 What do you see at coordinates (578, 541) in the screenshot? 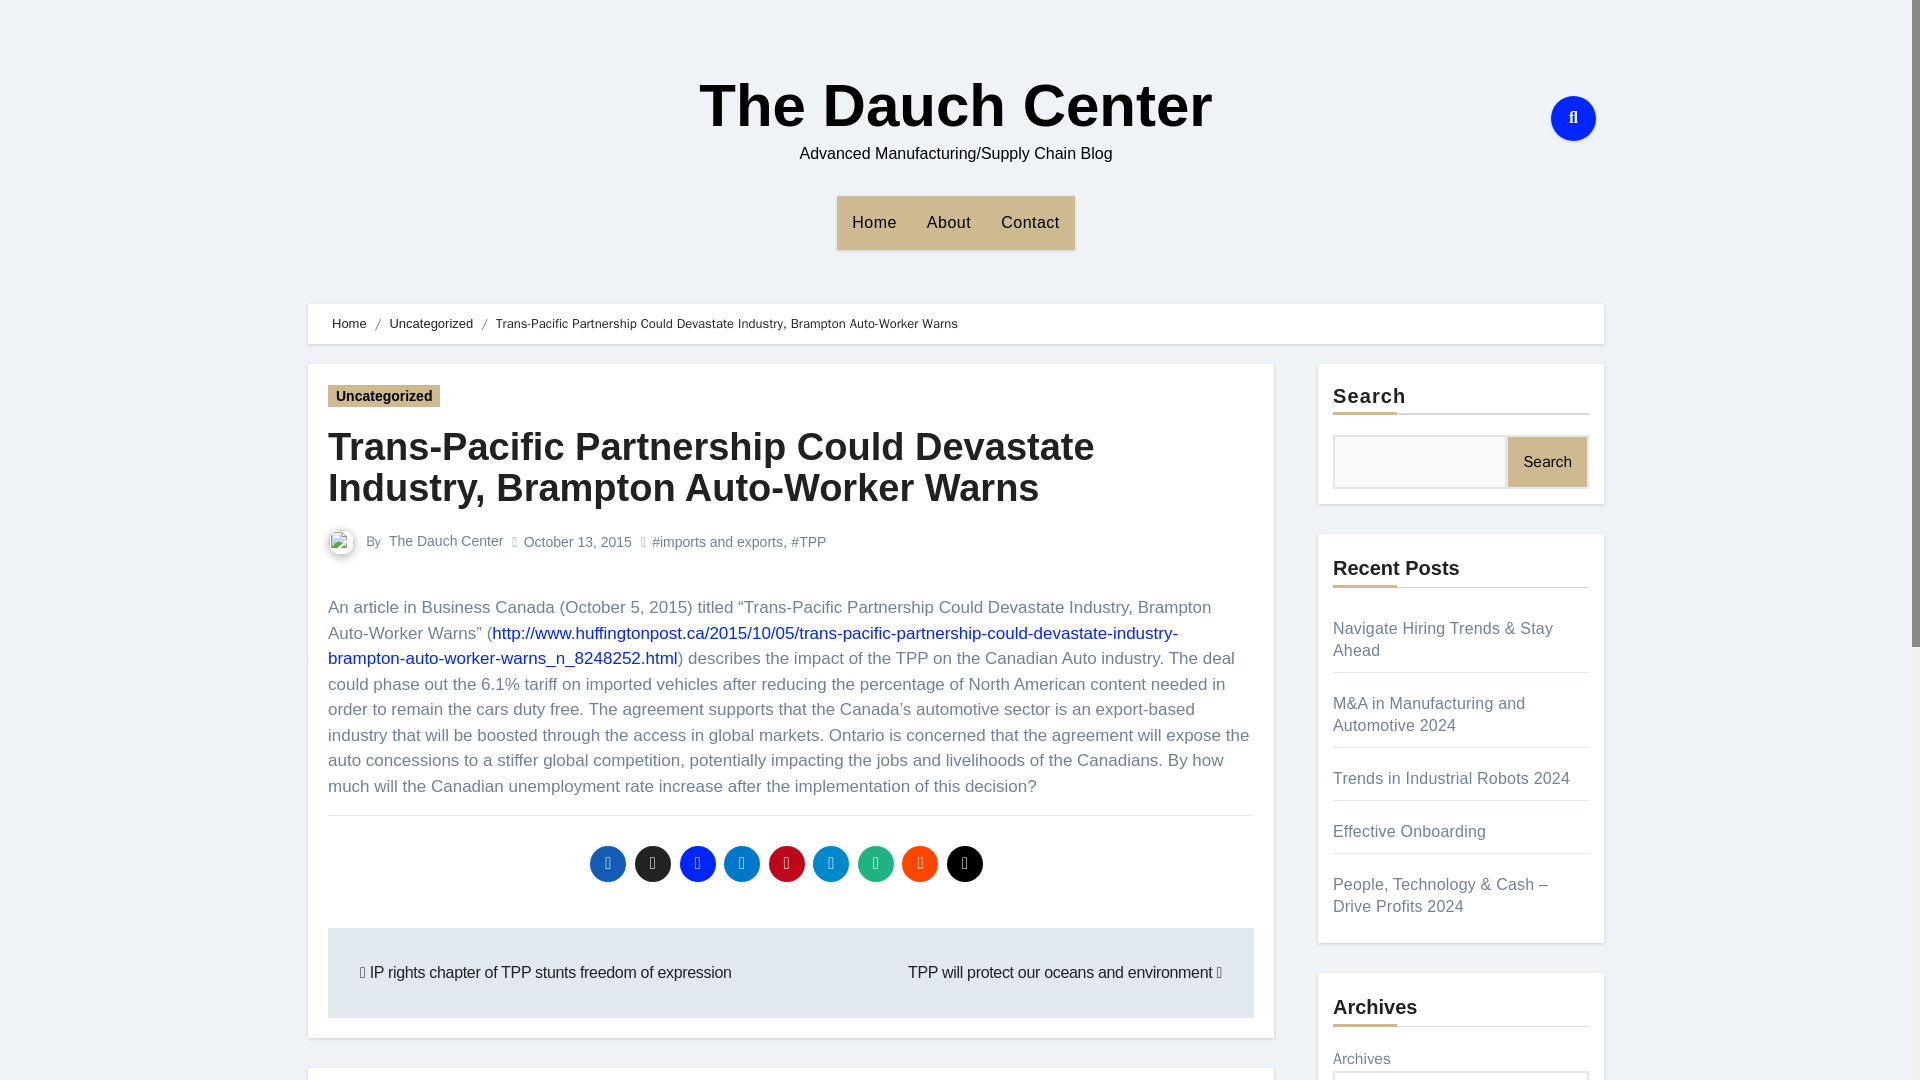
I see `October 13, 2015` at bounding box center [578, 541].